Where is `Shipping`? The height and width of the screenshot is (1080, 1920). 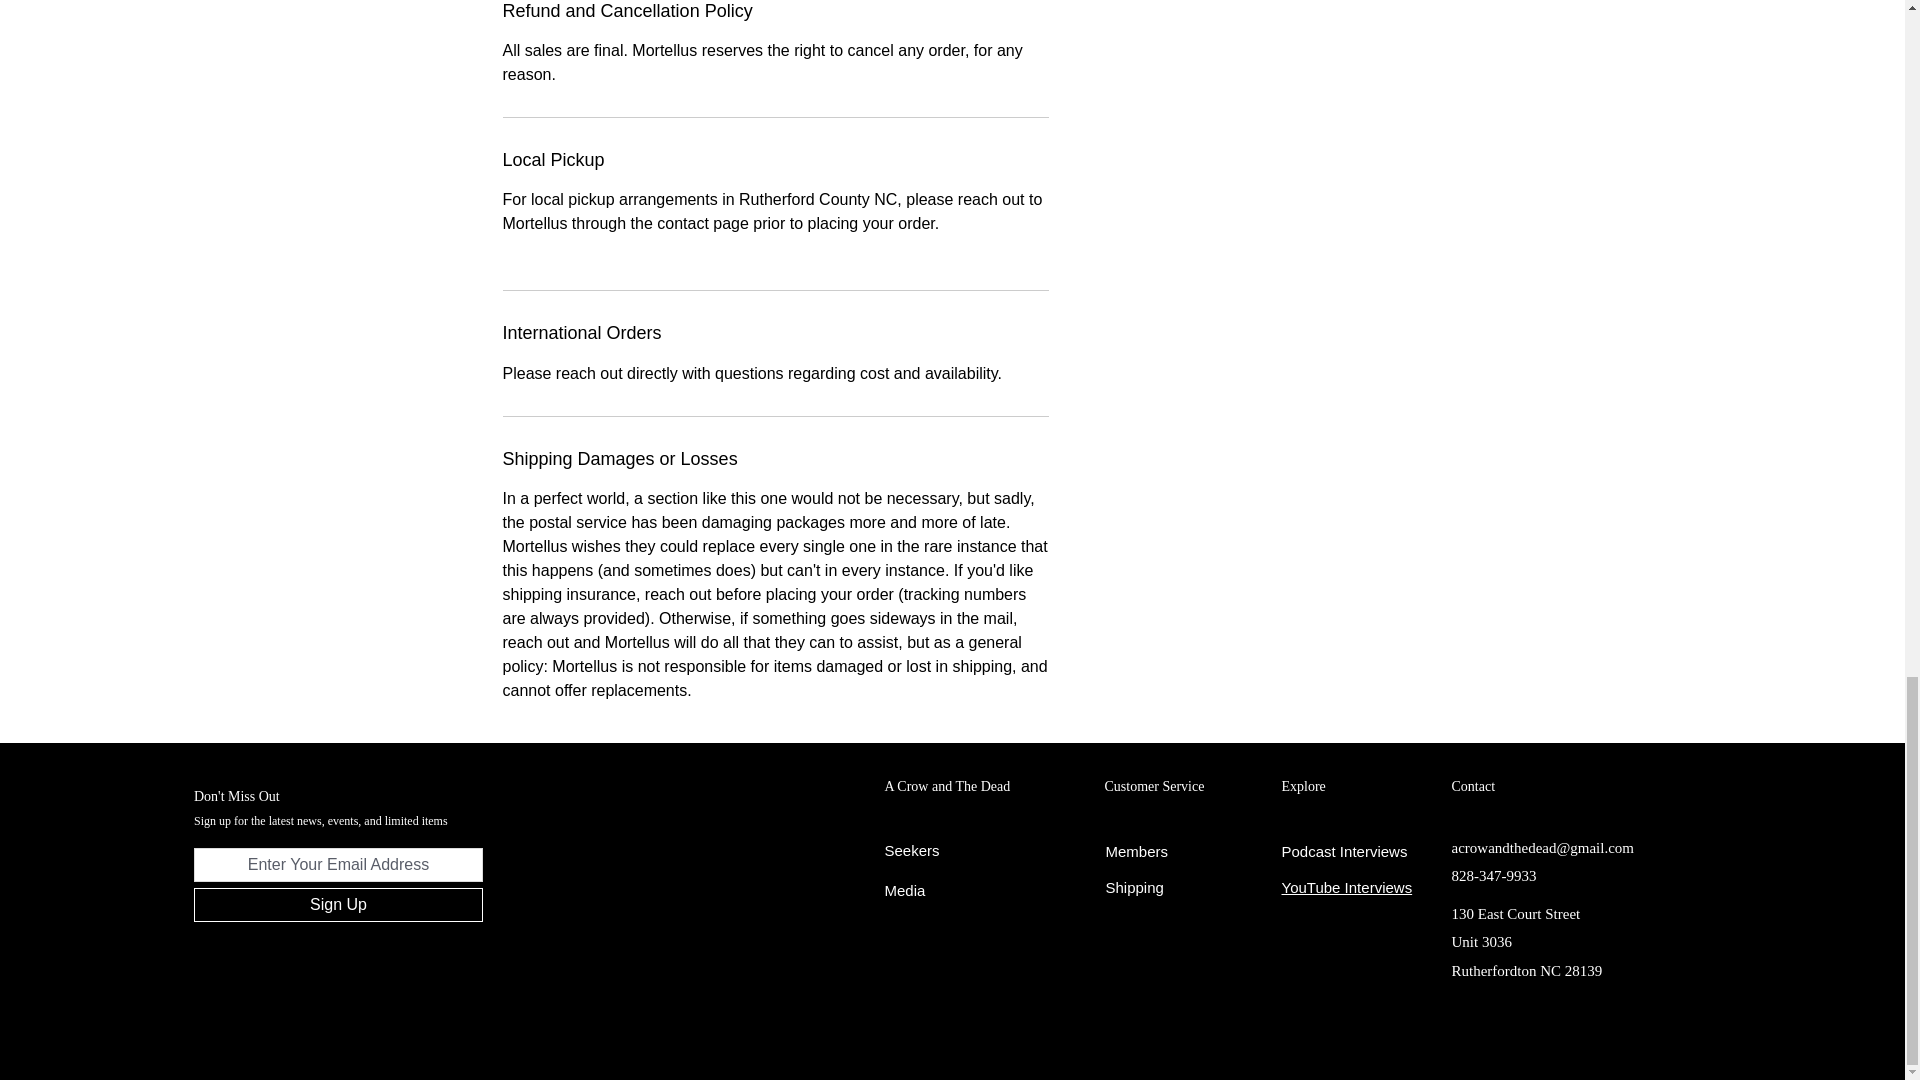
Shipping is located at coordinates (1134, 888).